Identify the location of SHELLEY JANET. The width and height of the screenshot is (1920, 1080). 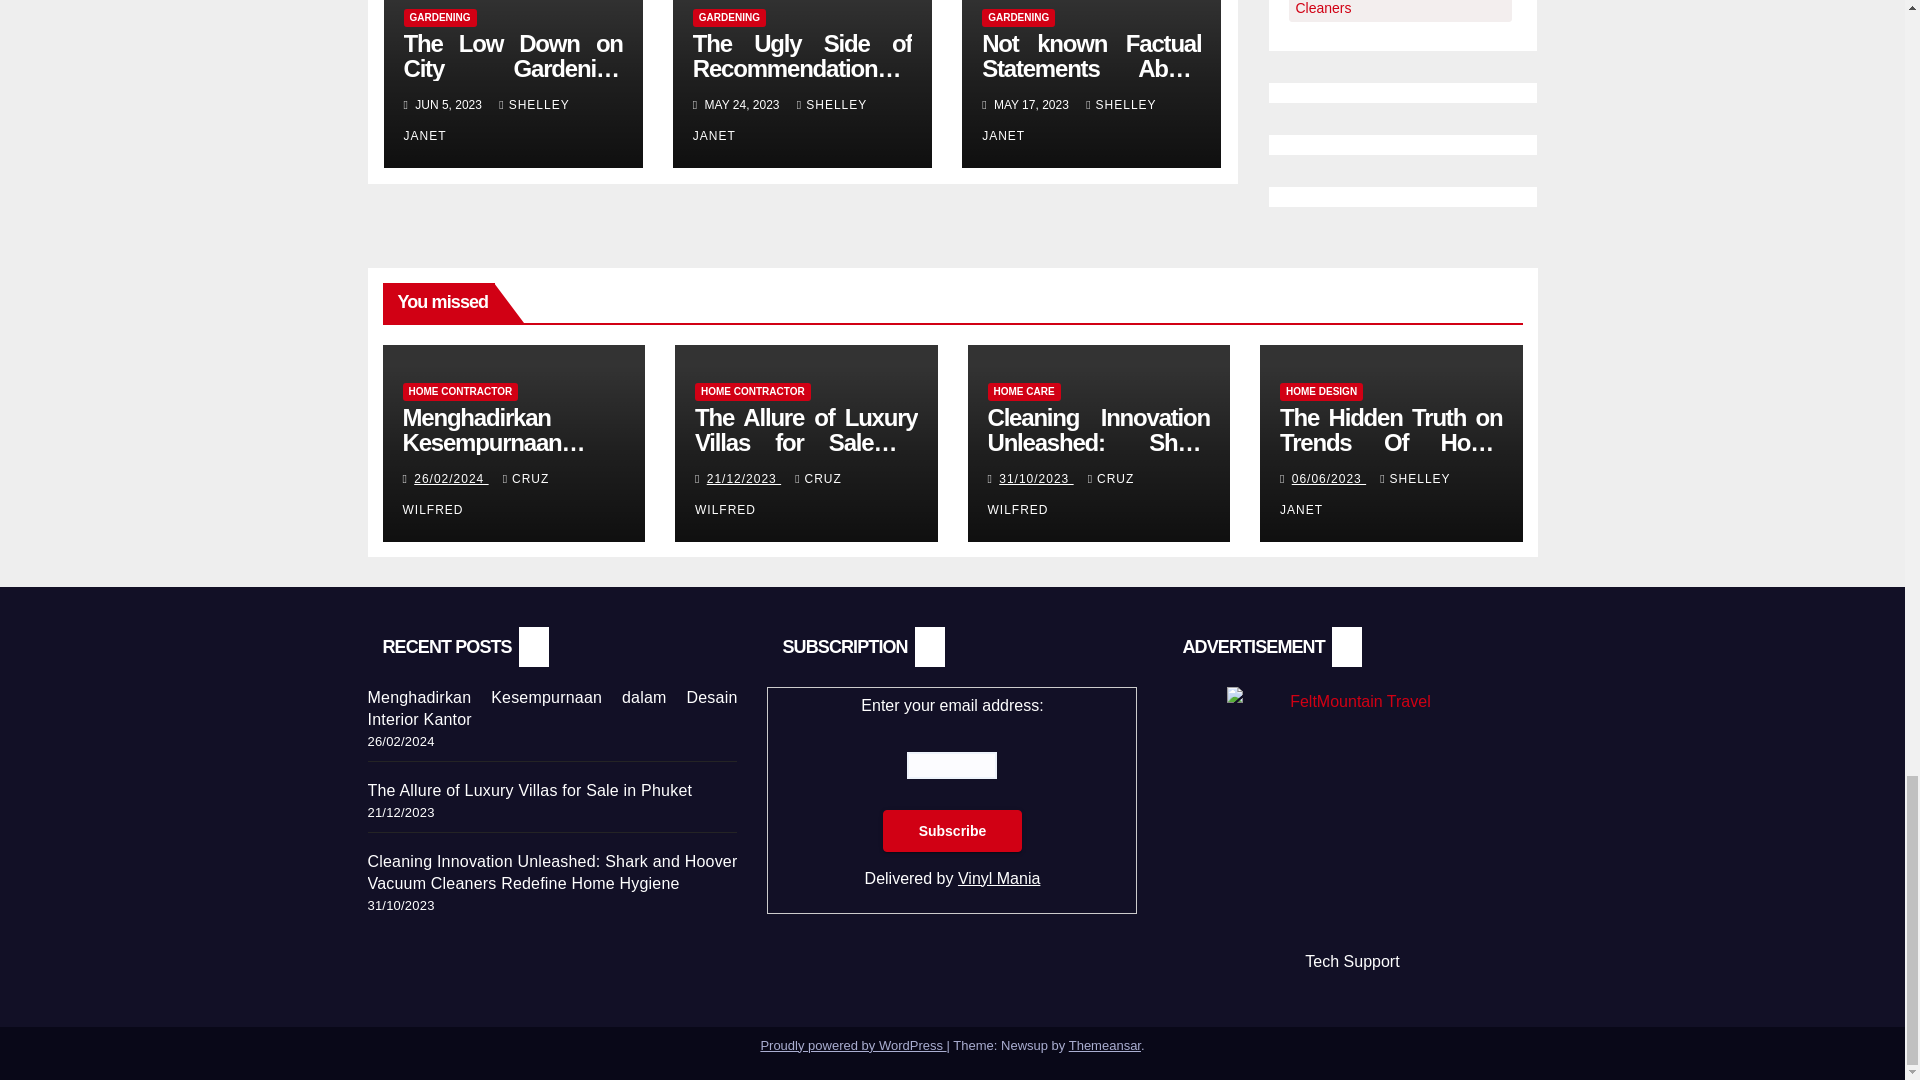
(486, 120).